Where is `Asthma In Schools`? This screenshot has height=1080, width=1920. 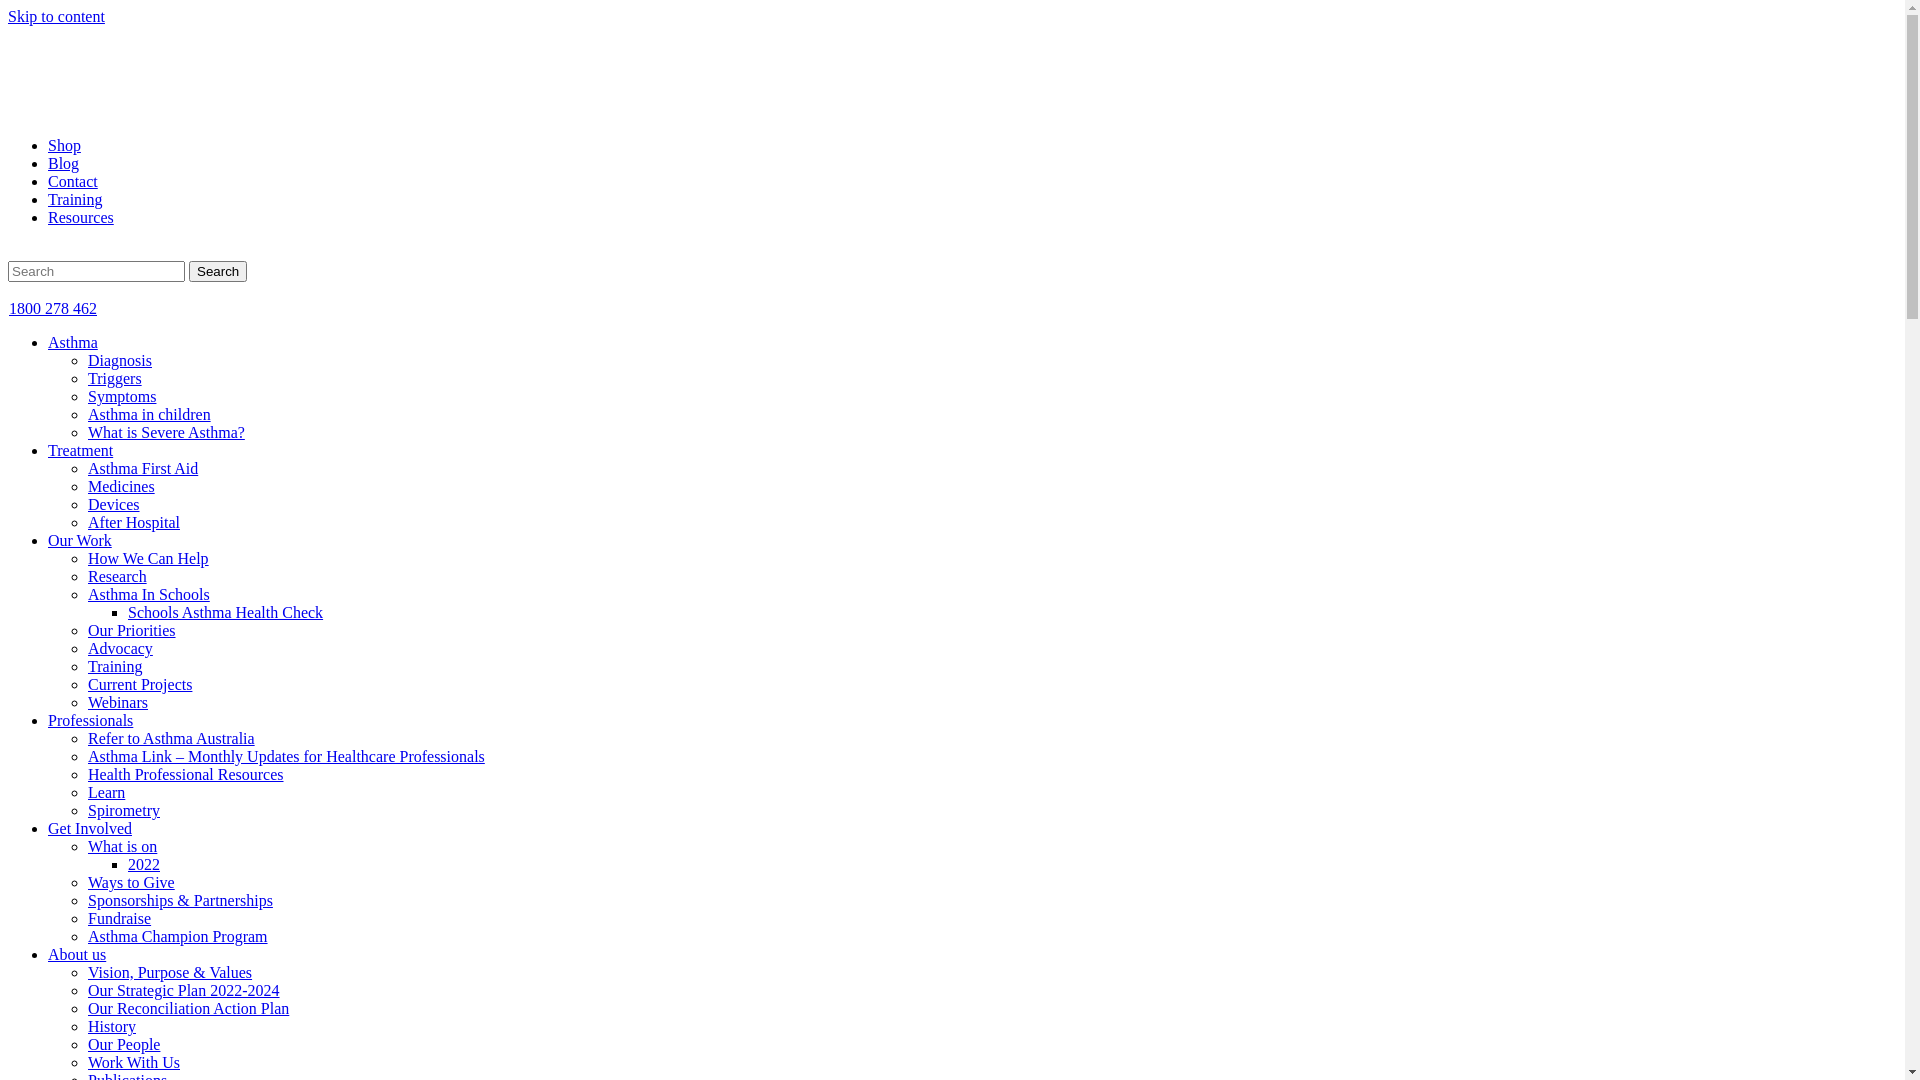
Asthma In Schools is located at coordinates (149, 594).